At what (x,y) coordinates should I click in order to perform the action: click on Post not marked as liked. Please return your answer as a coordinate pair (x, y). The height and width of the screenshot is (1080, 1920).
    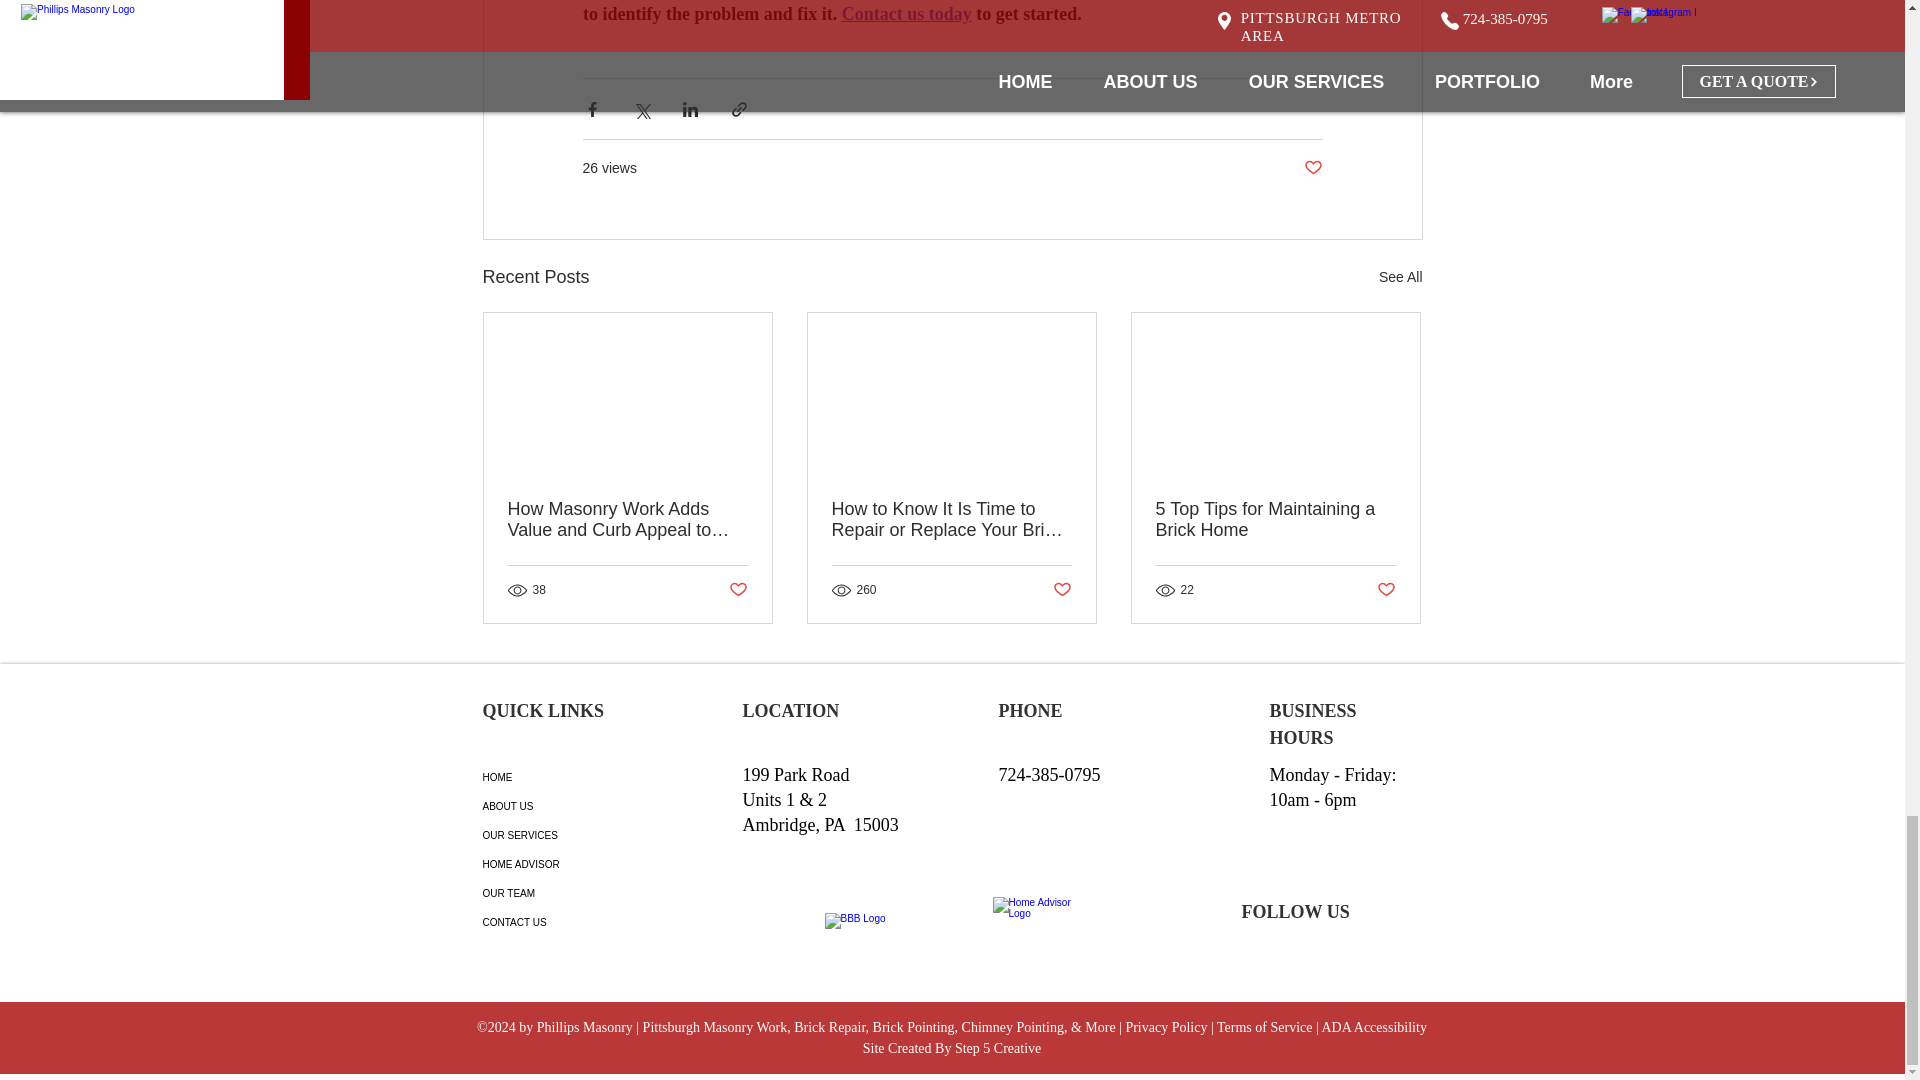
    Looking at the image, I should click on (736, 590).